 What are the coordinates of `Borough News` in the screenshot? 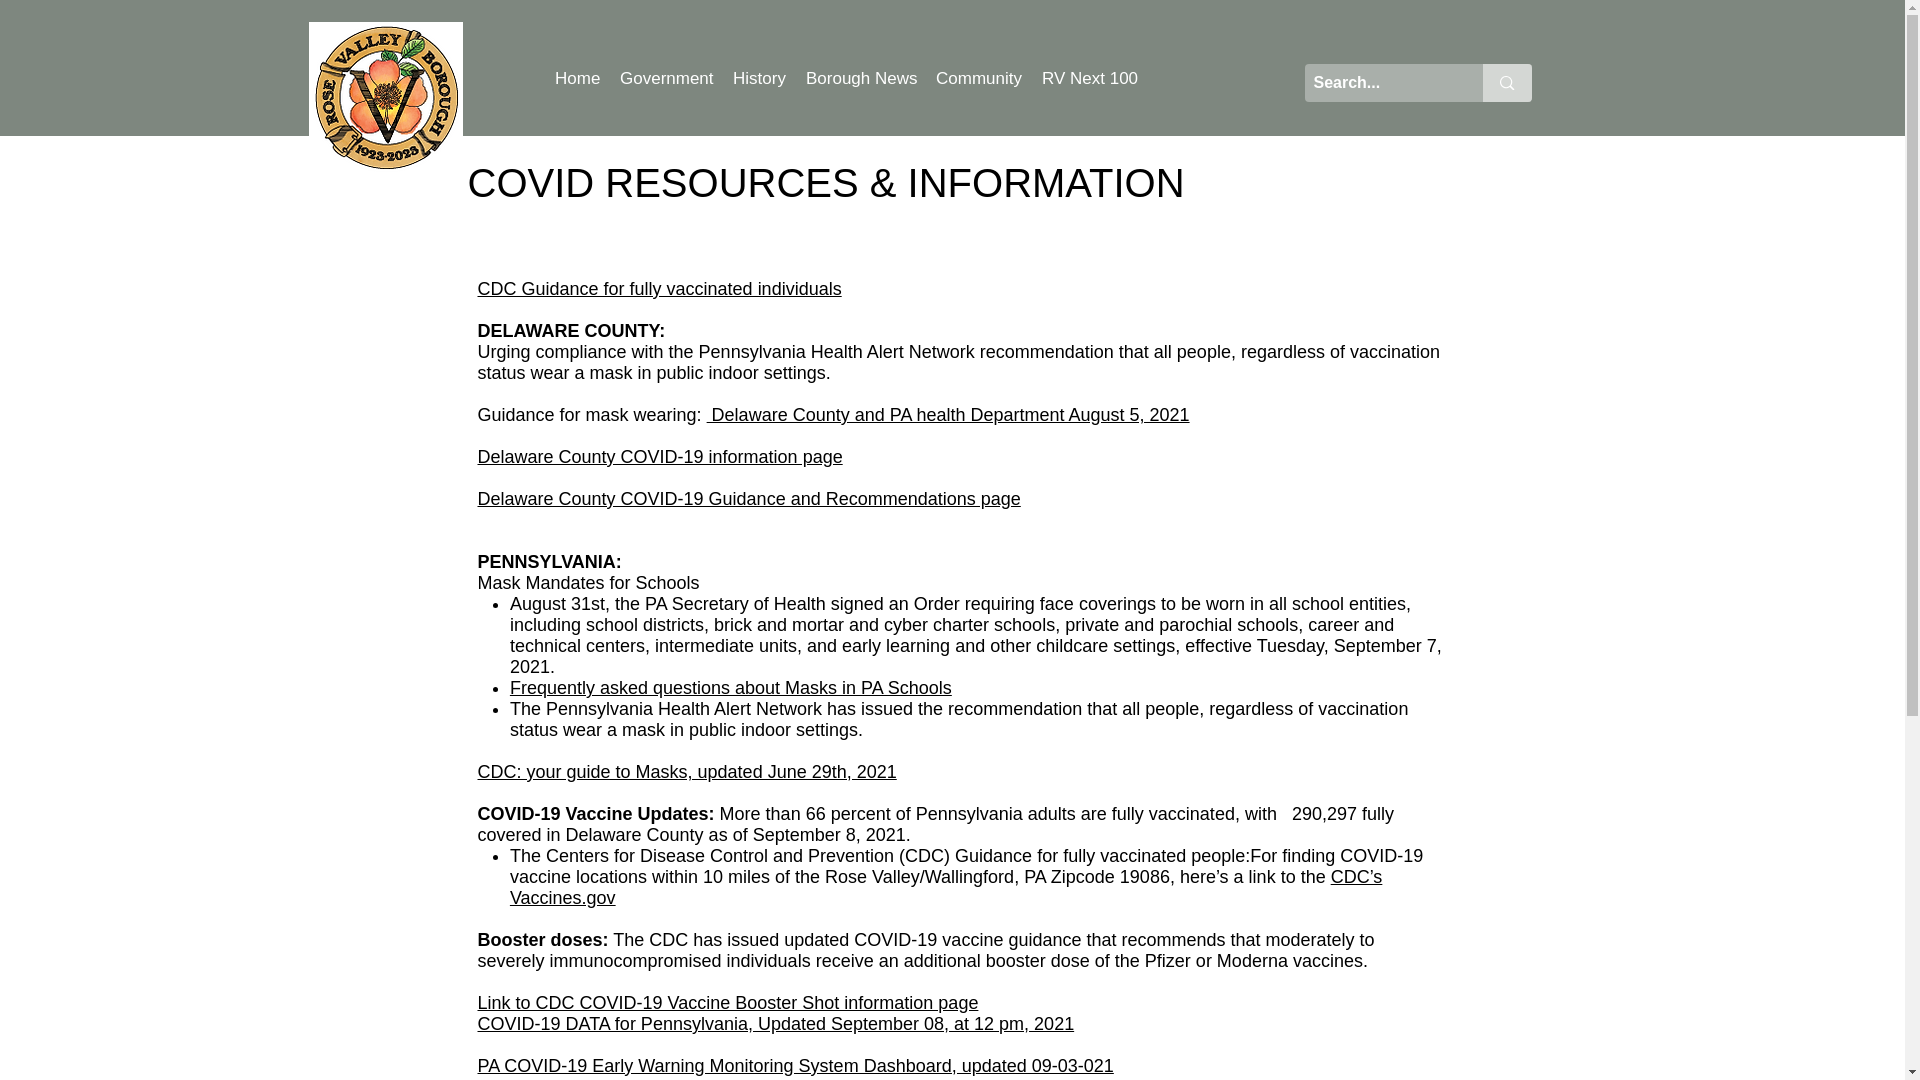 It's located at (860, 78).